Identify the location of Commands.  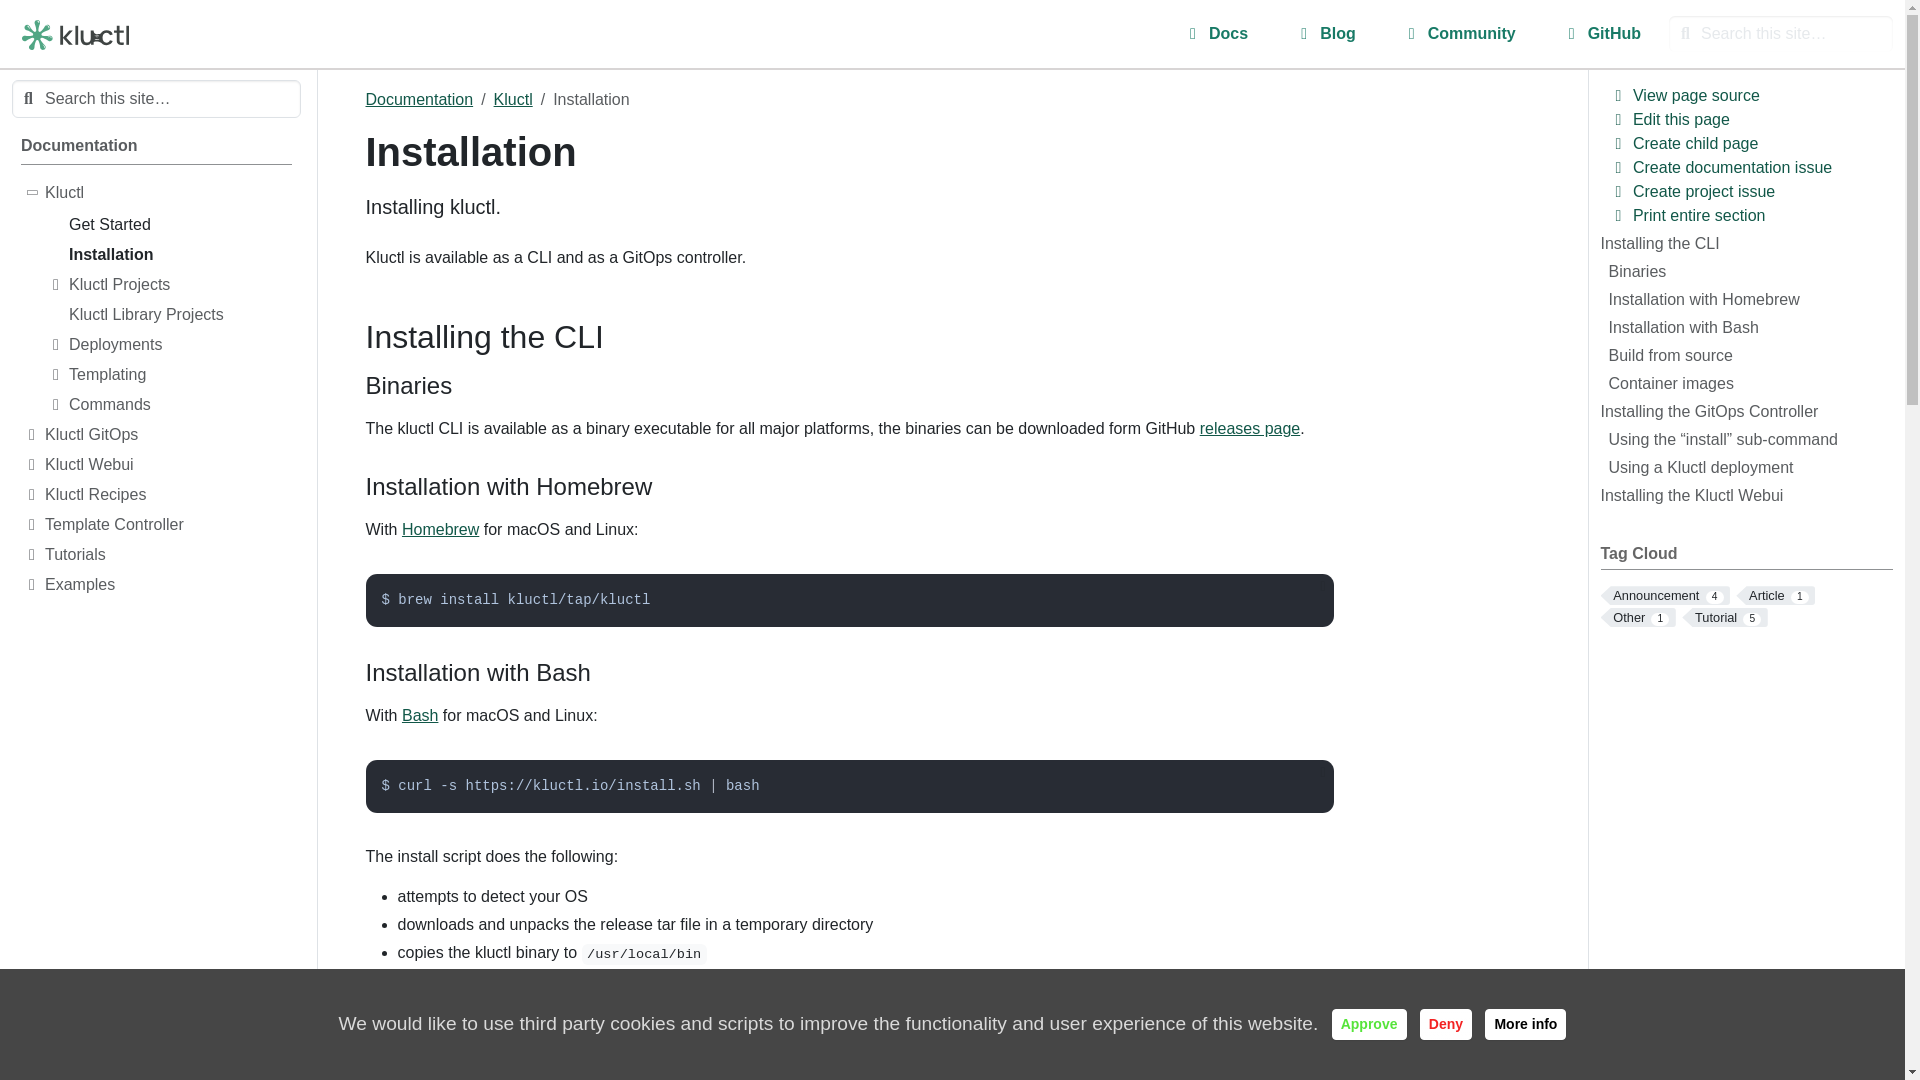
(180, 408).